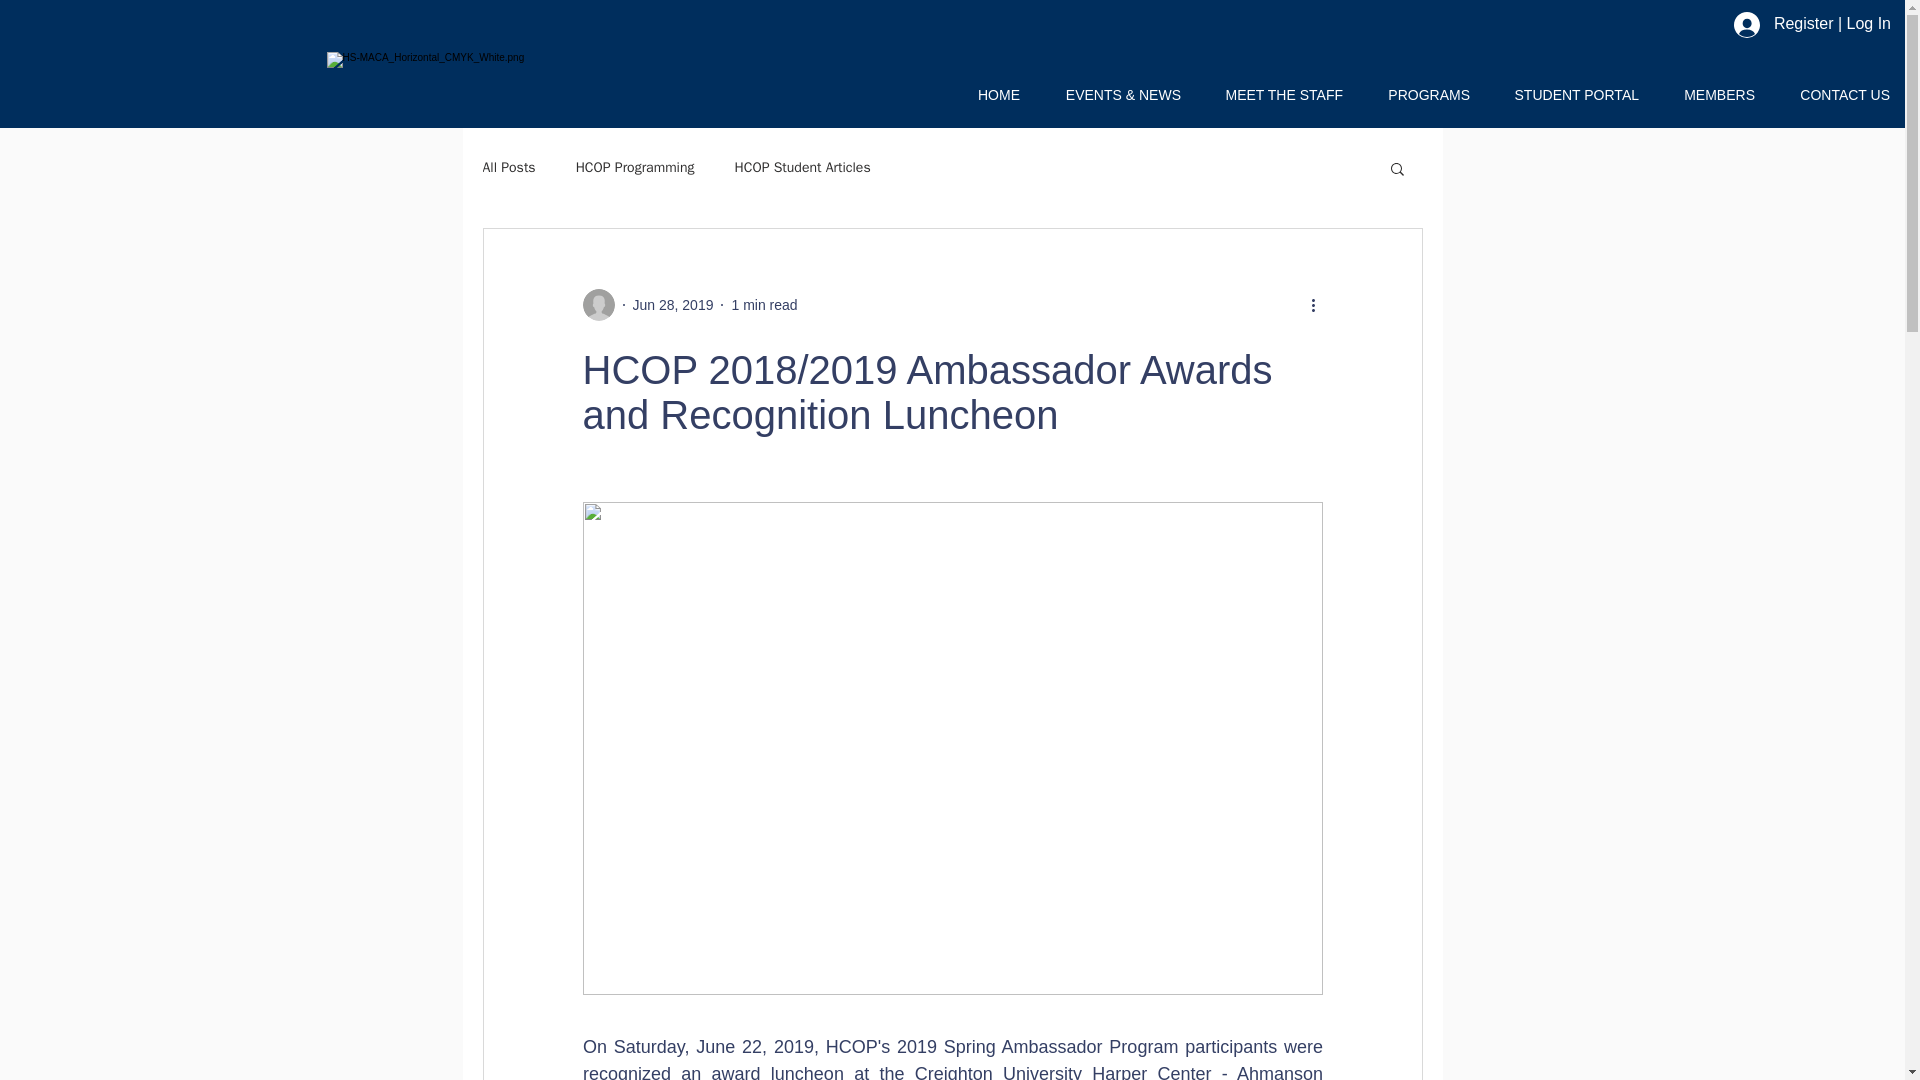 This screenshot has width=1920, height=1080. I want to click on HCOP Student Articles, so click(803, 168).